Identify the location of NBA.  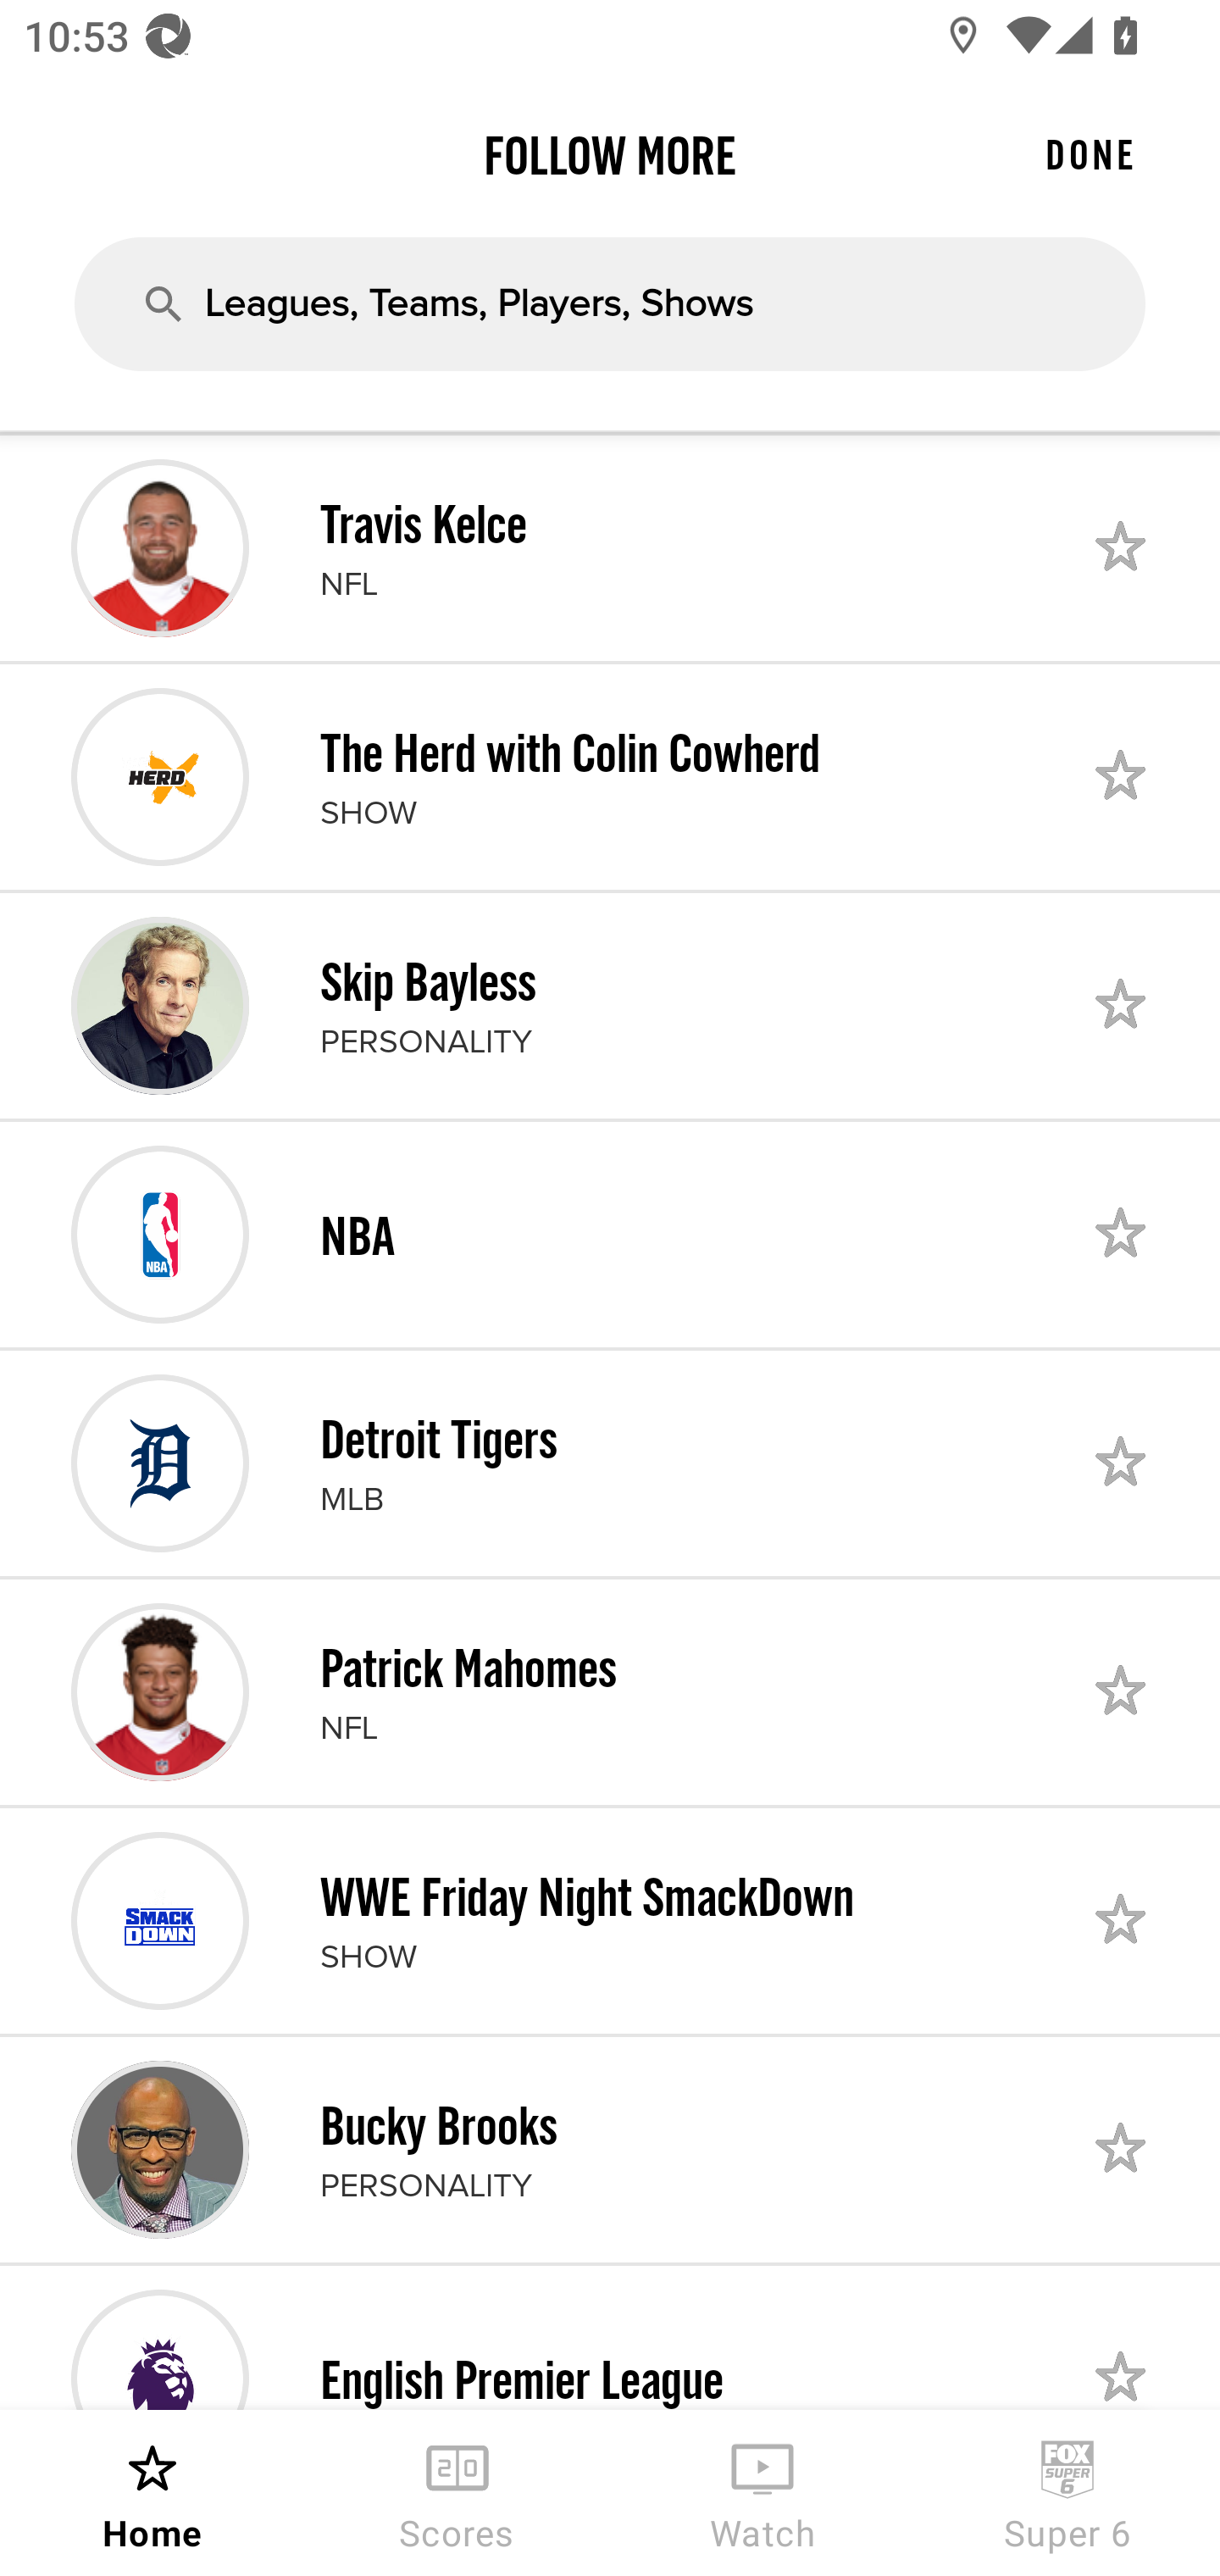
(610, 1235).